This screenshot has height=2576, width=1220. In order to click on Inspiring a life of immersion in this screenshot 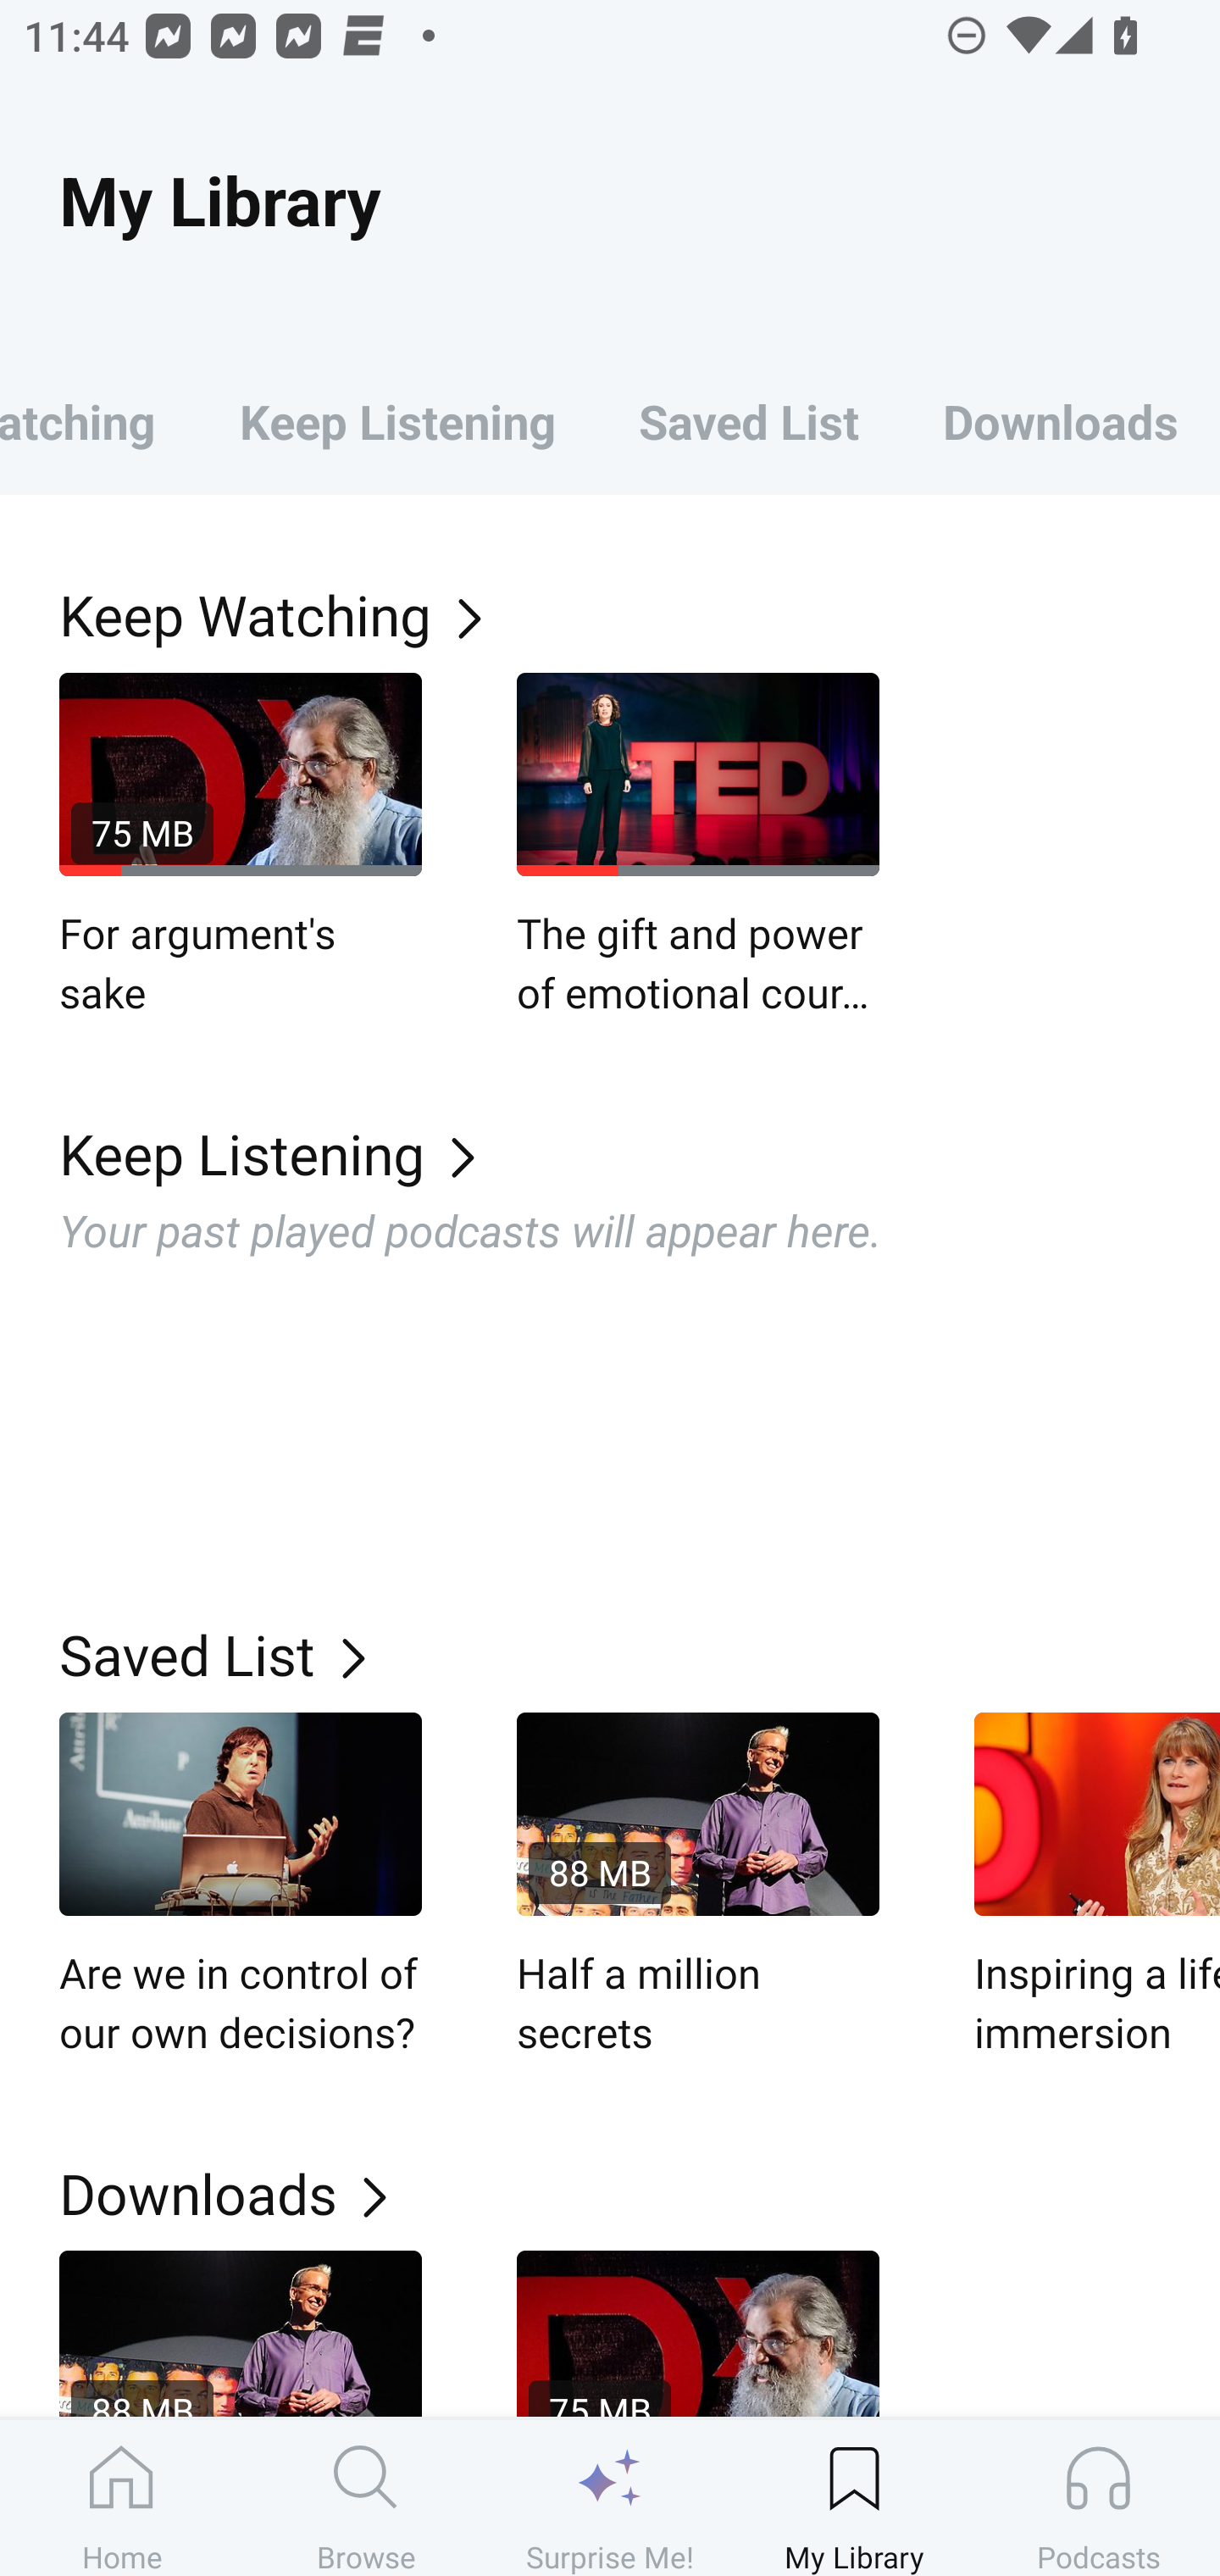, I will do `click(1097, 1886)`.